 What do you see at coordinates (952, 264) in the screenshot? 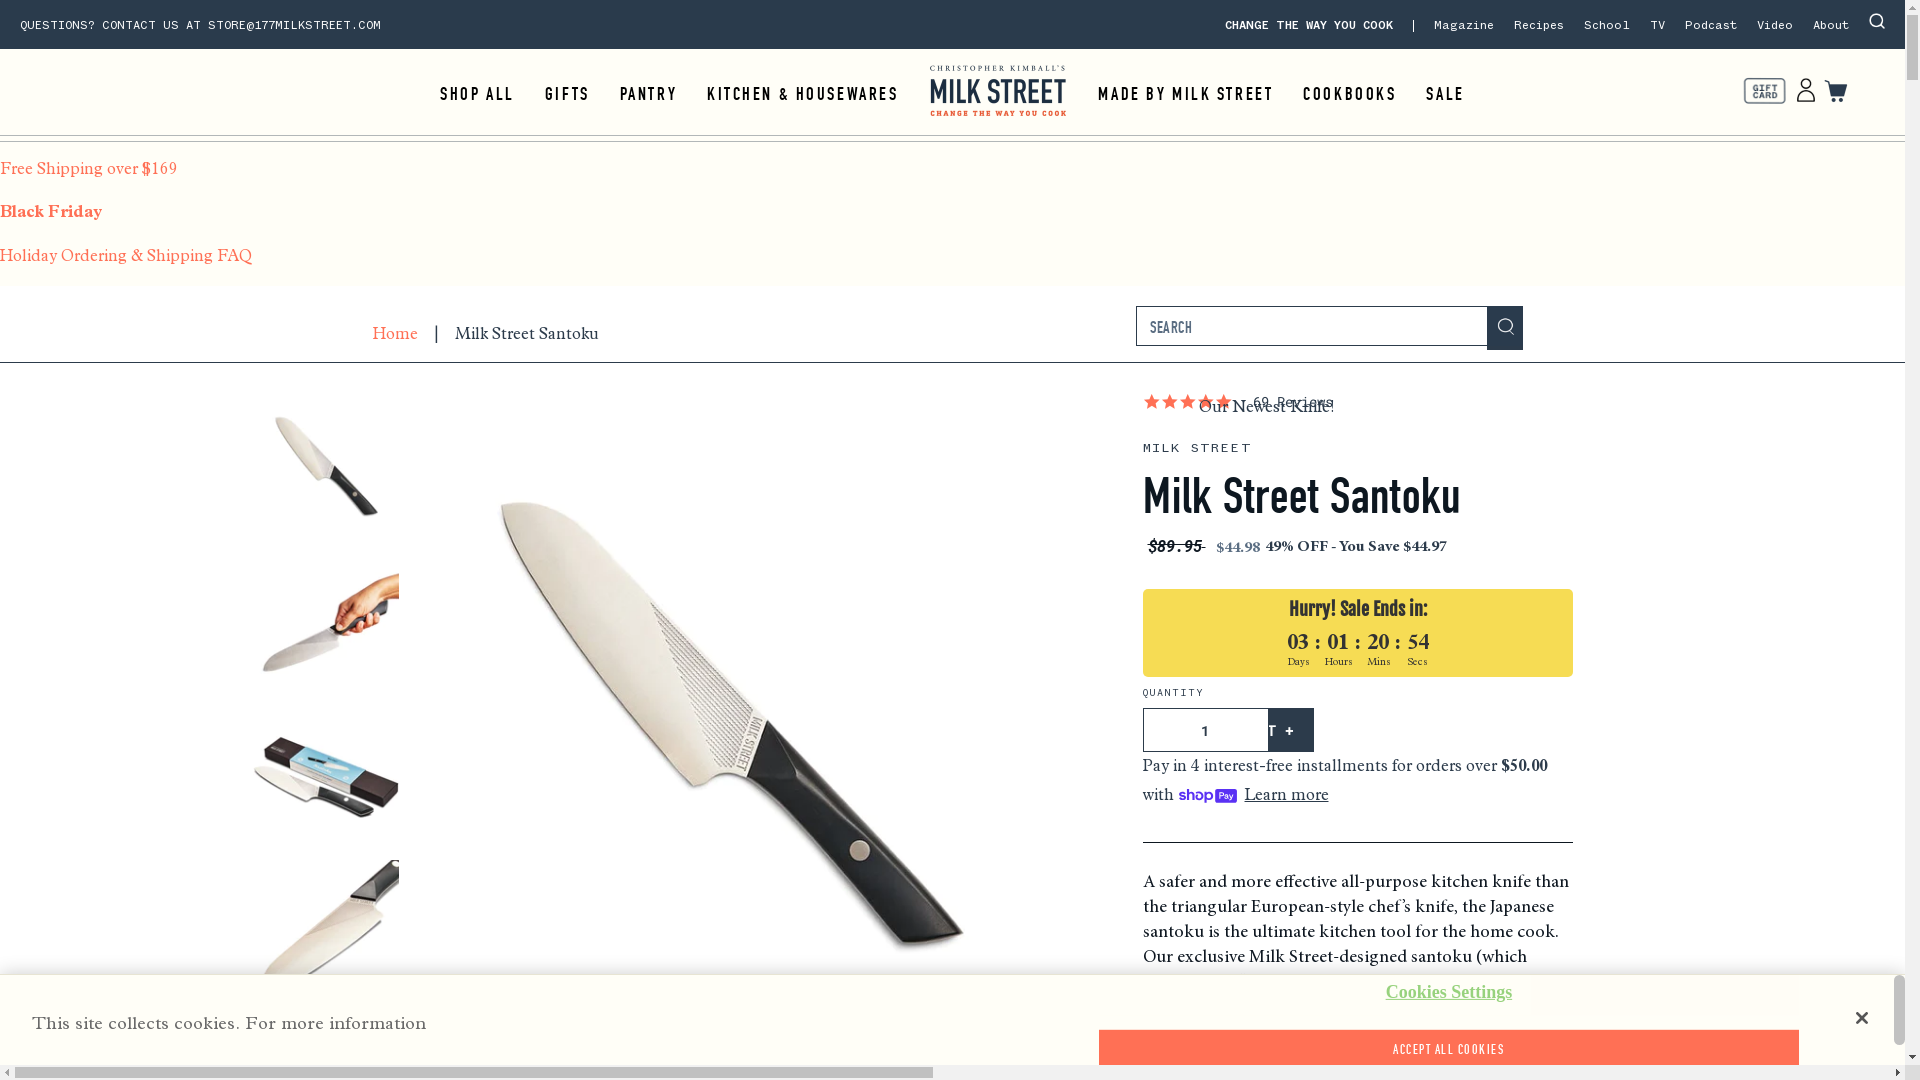
I see `Holiday Ordering & Shipping FAQ` at bounding box center [952, 264].